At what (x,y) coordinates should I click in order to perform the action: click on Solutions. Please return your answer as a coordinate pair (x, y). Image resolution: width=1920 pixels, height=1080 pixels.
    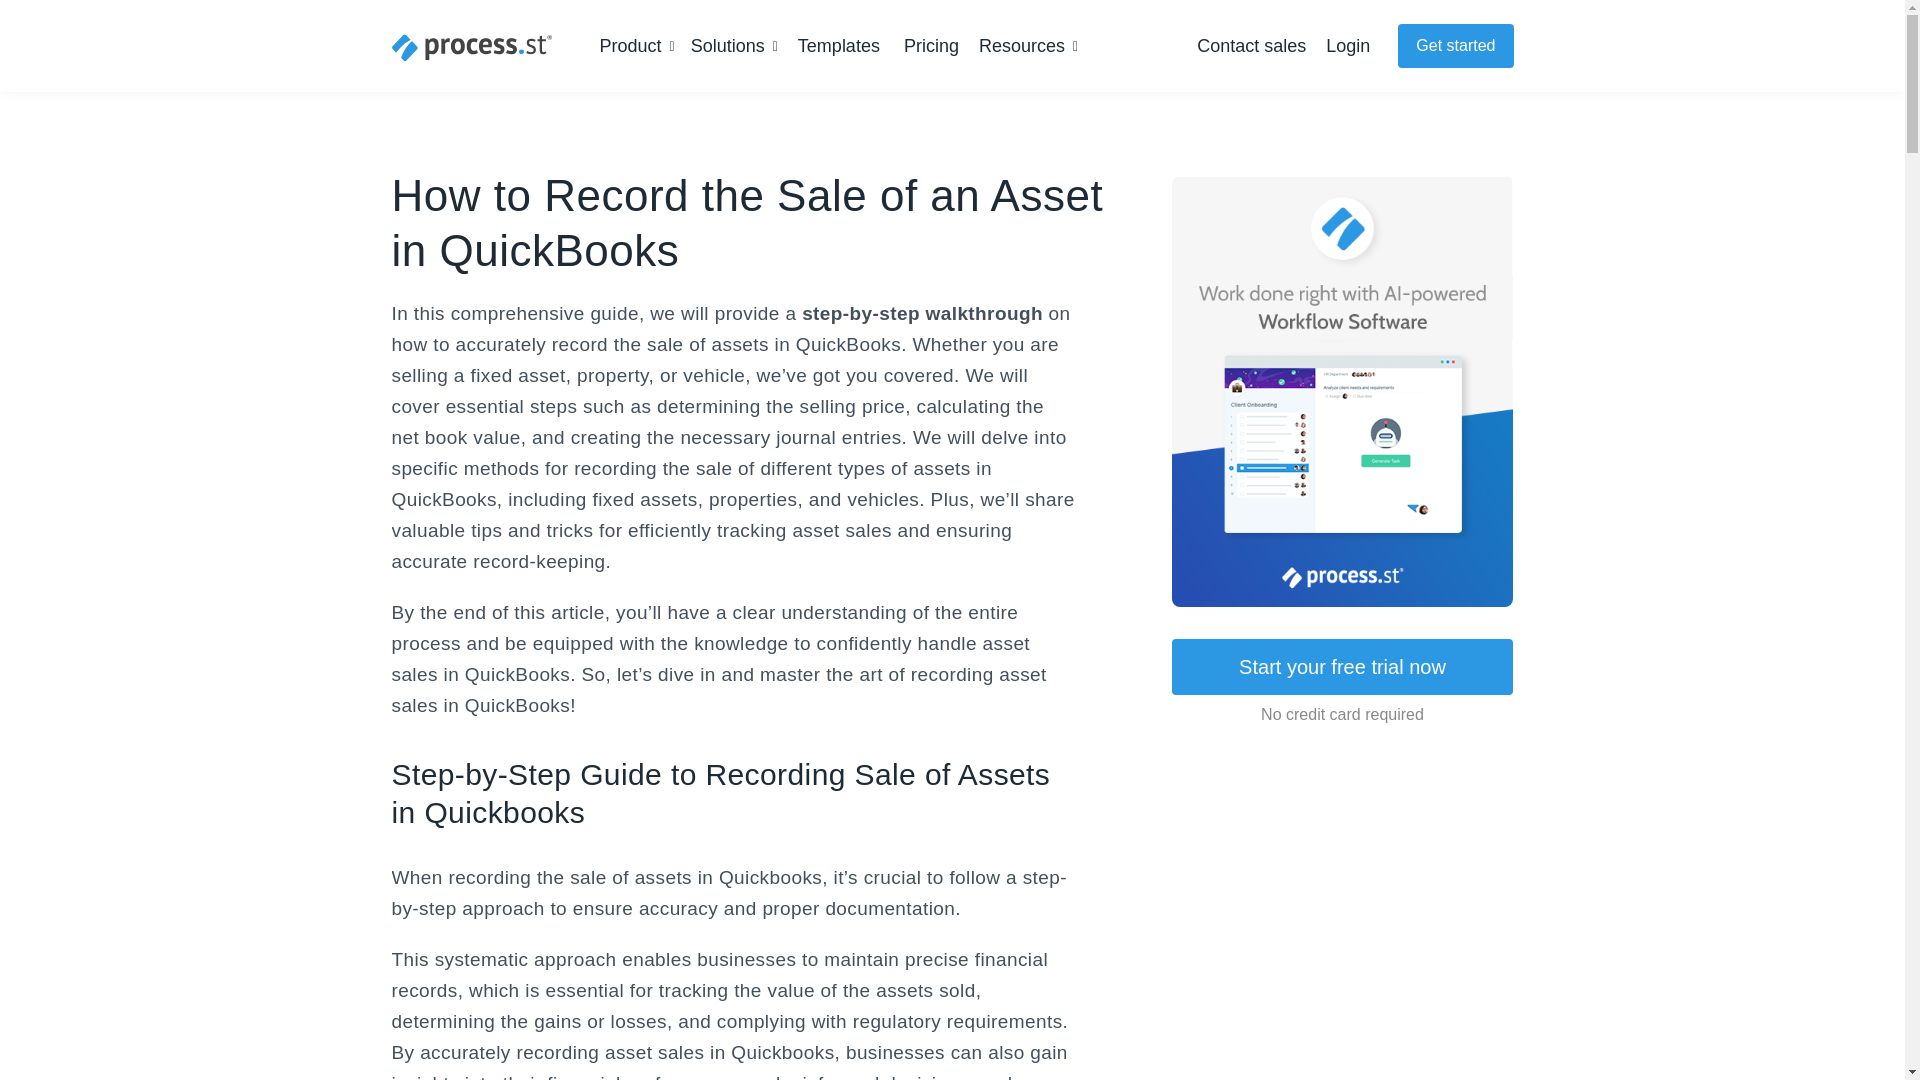
    Looking at the image, I should click on (734, 46).